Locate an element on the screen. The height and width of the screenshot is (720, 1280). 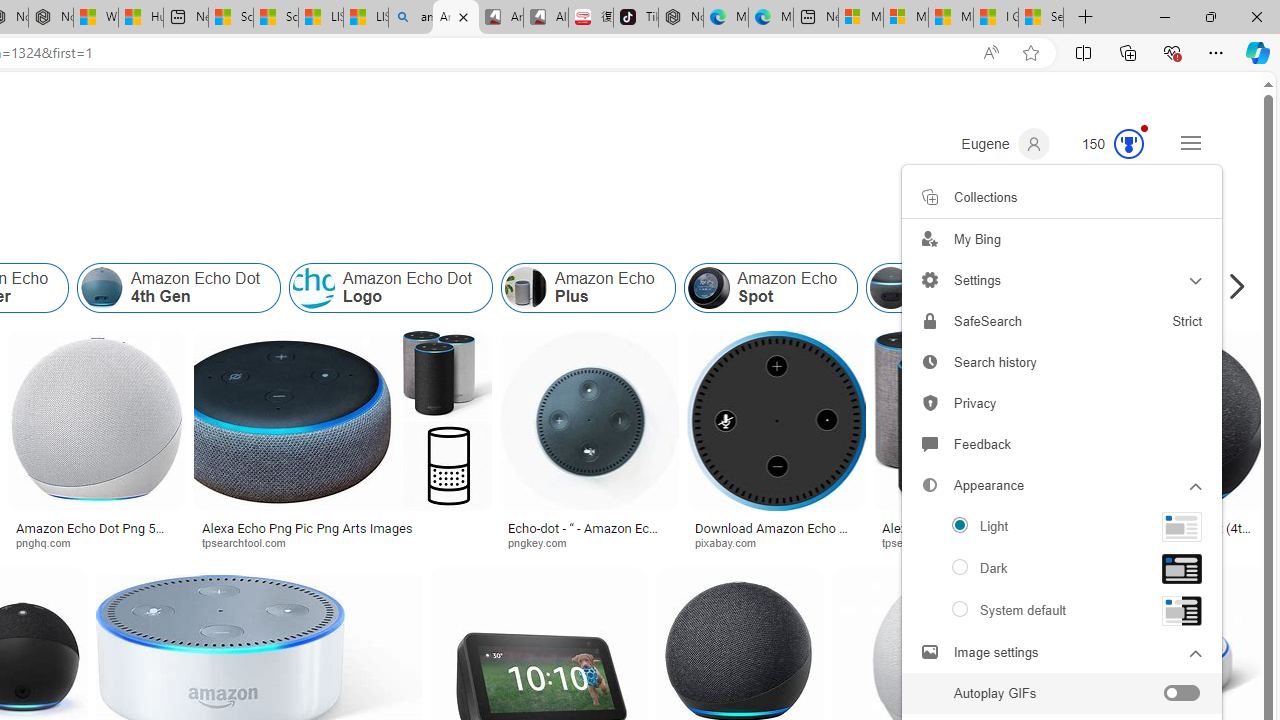
tpsearchtool.com is located at coordinates (930, 542).